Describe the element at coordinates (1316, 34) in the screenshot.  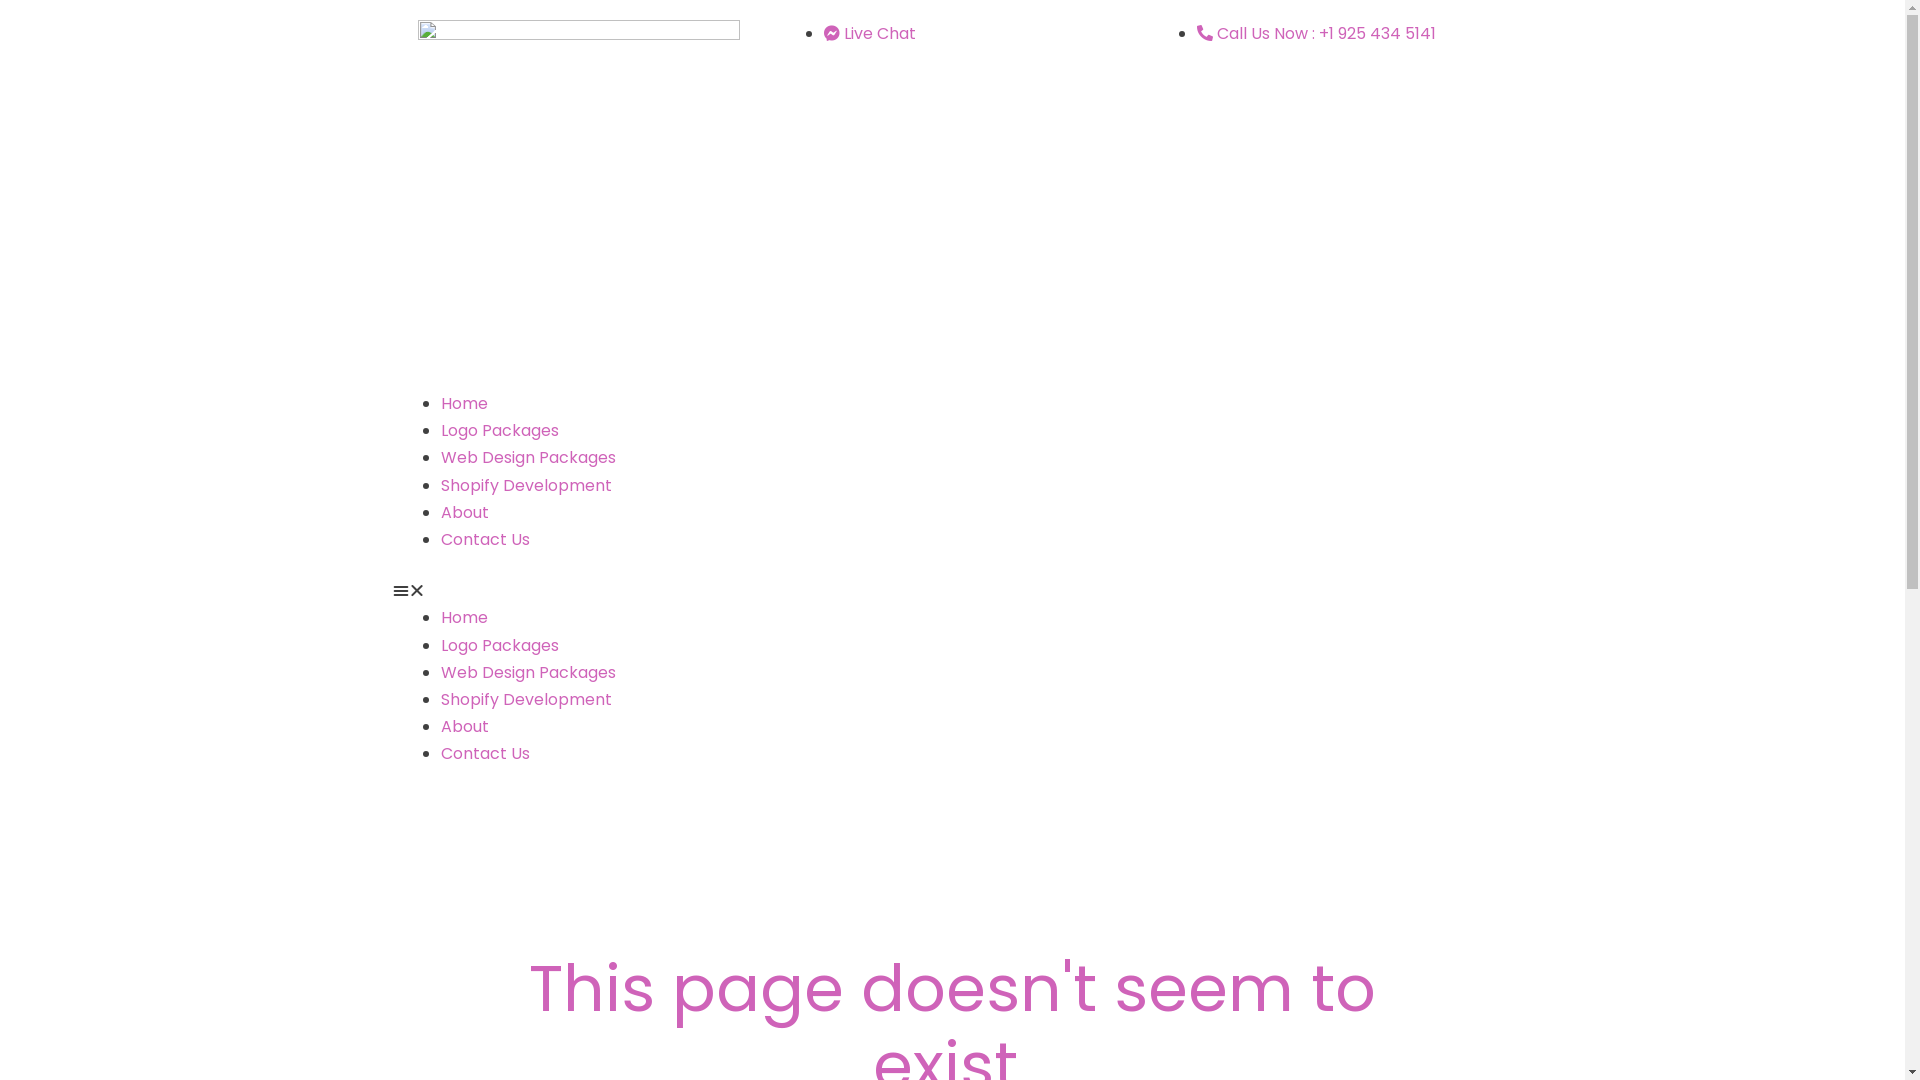
I see `Call Us Now : +1 925 434 5141` at that location.